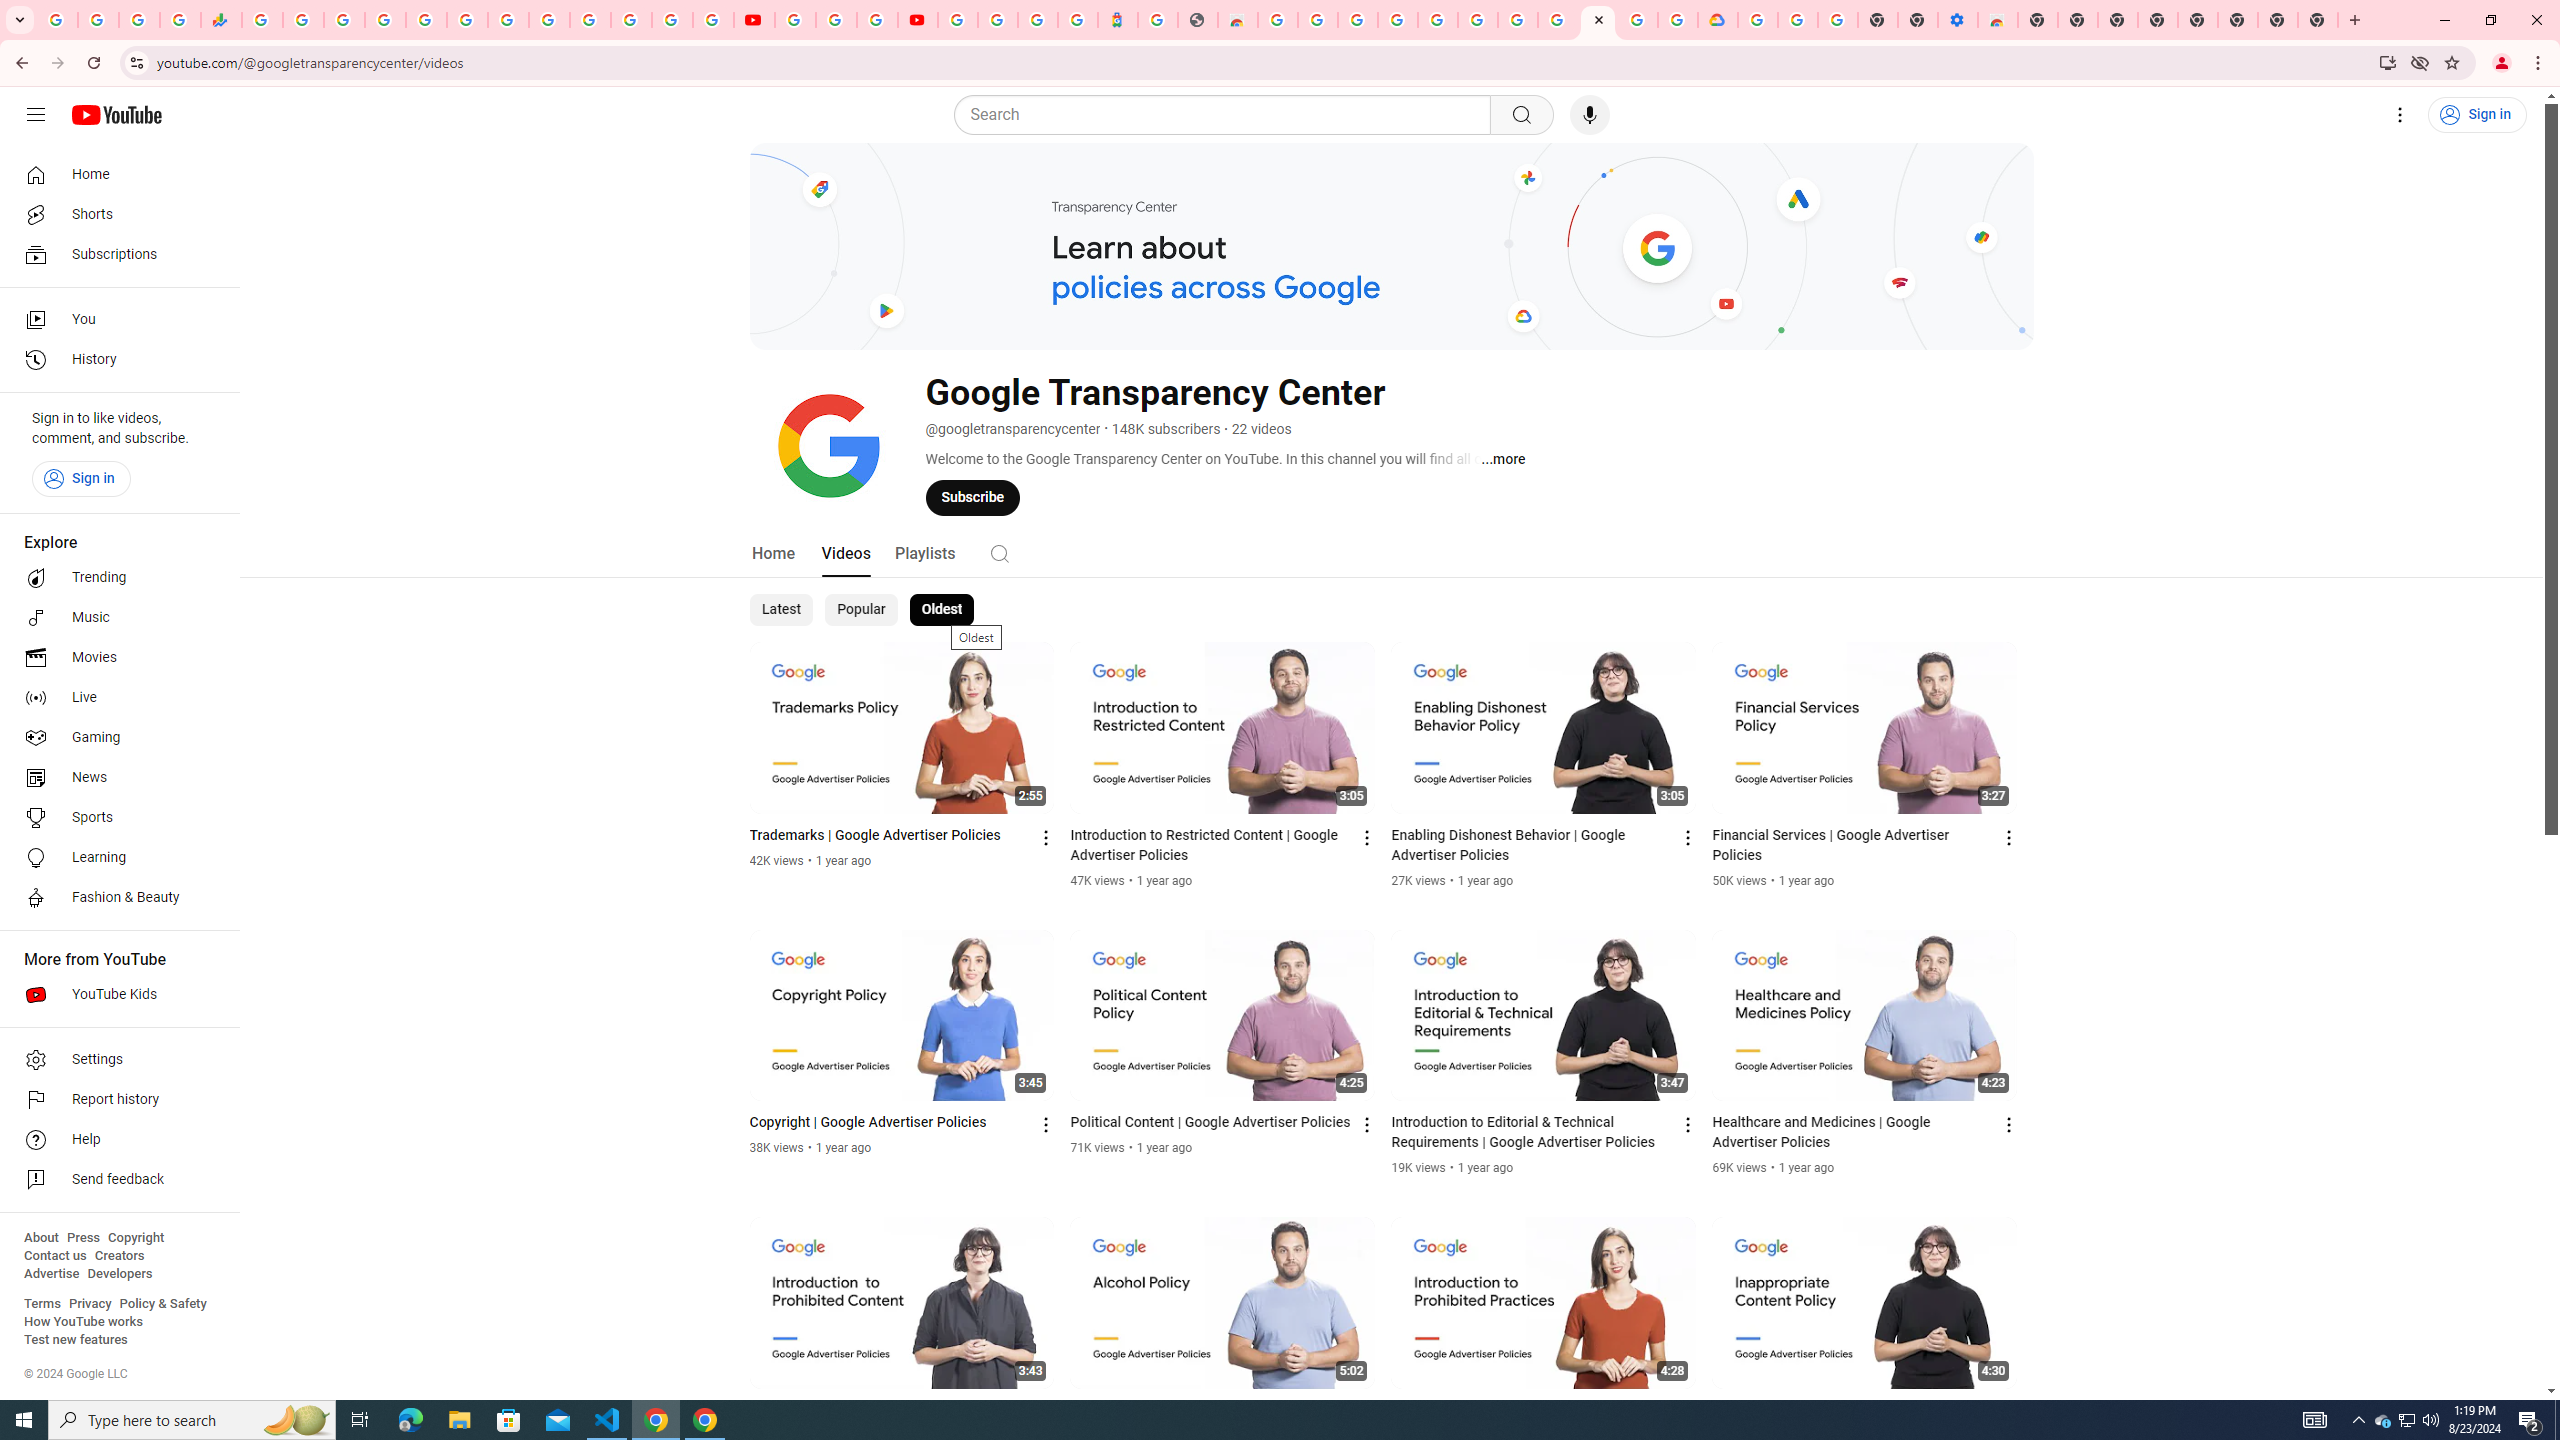  Describe the element at coordinates (958, 20) in the screenshot. I see `Sign in - Google Accounts` at that location.